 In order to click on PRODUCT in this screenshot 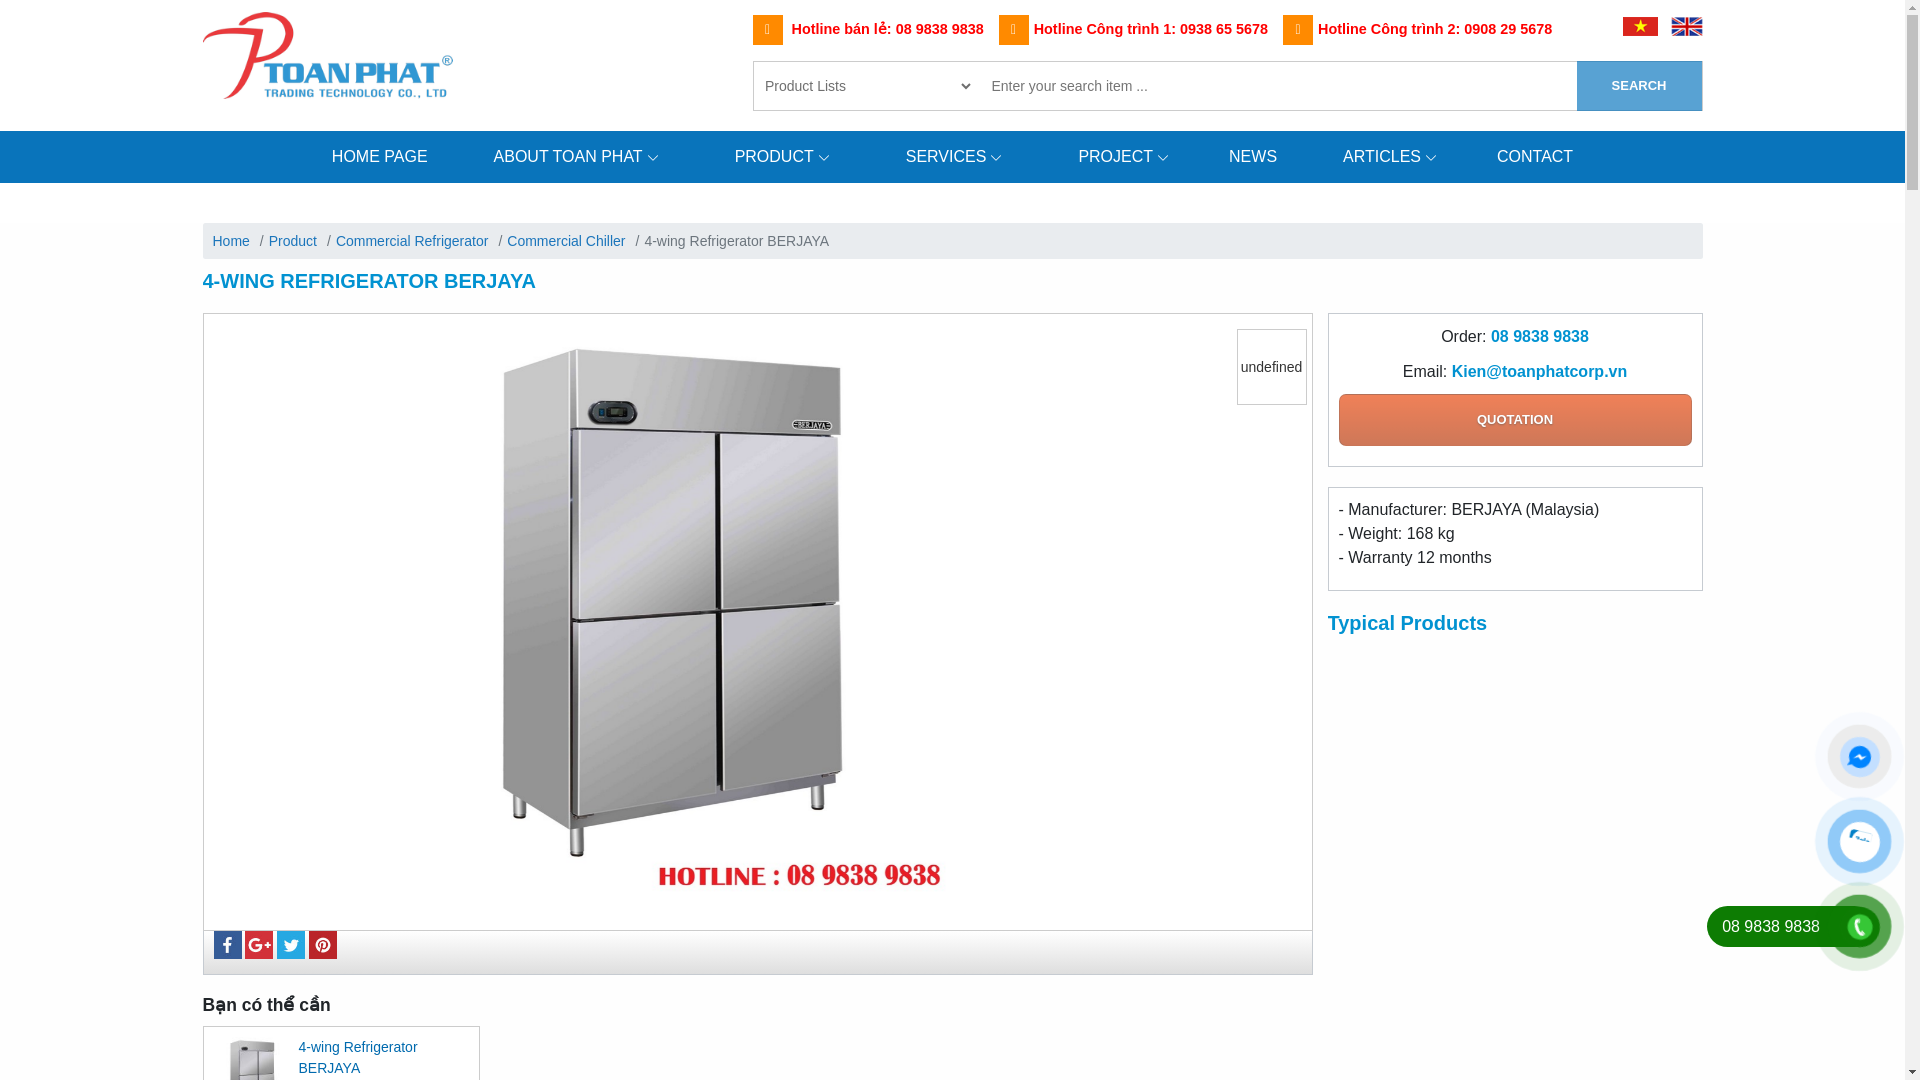, I will do `click(774, 156)`.